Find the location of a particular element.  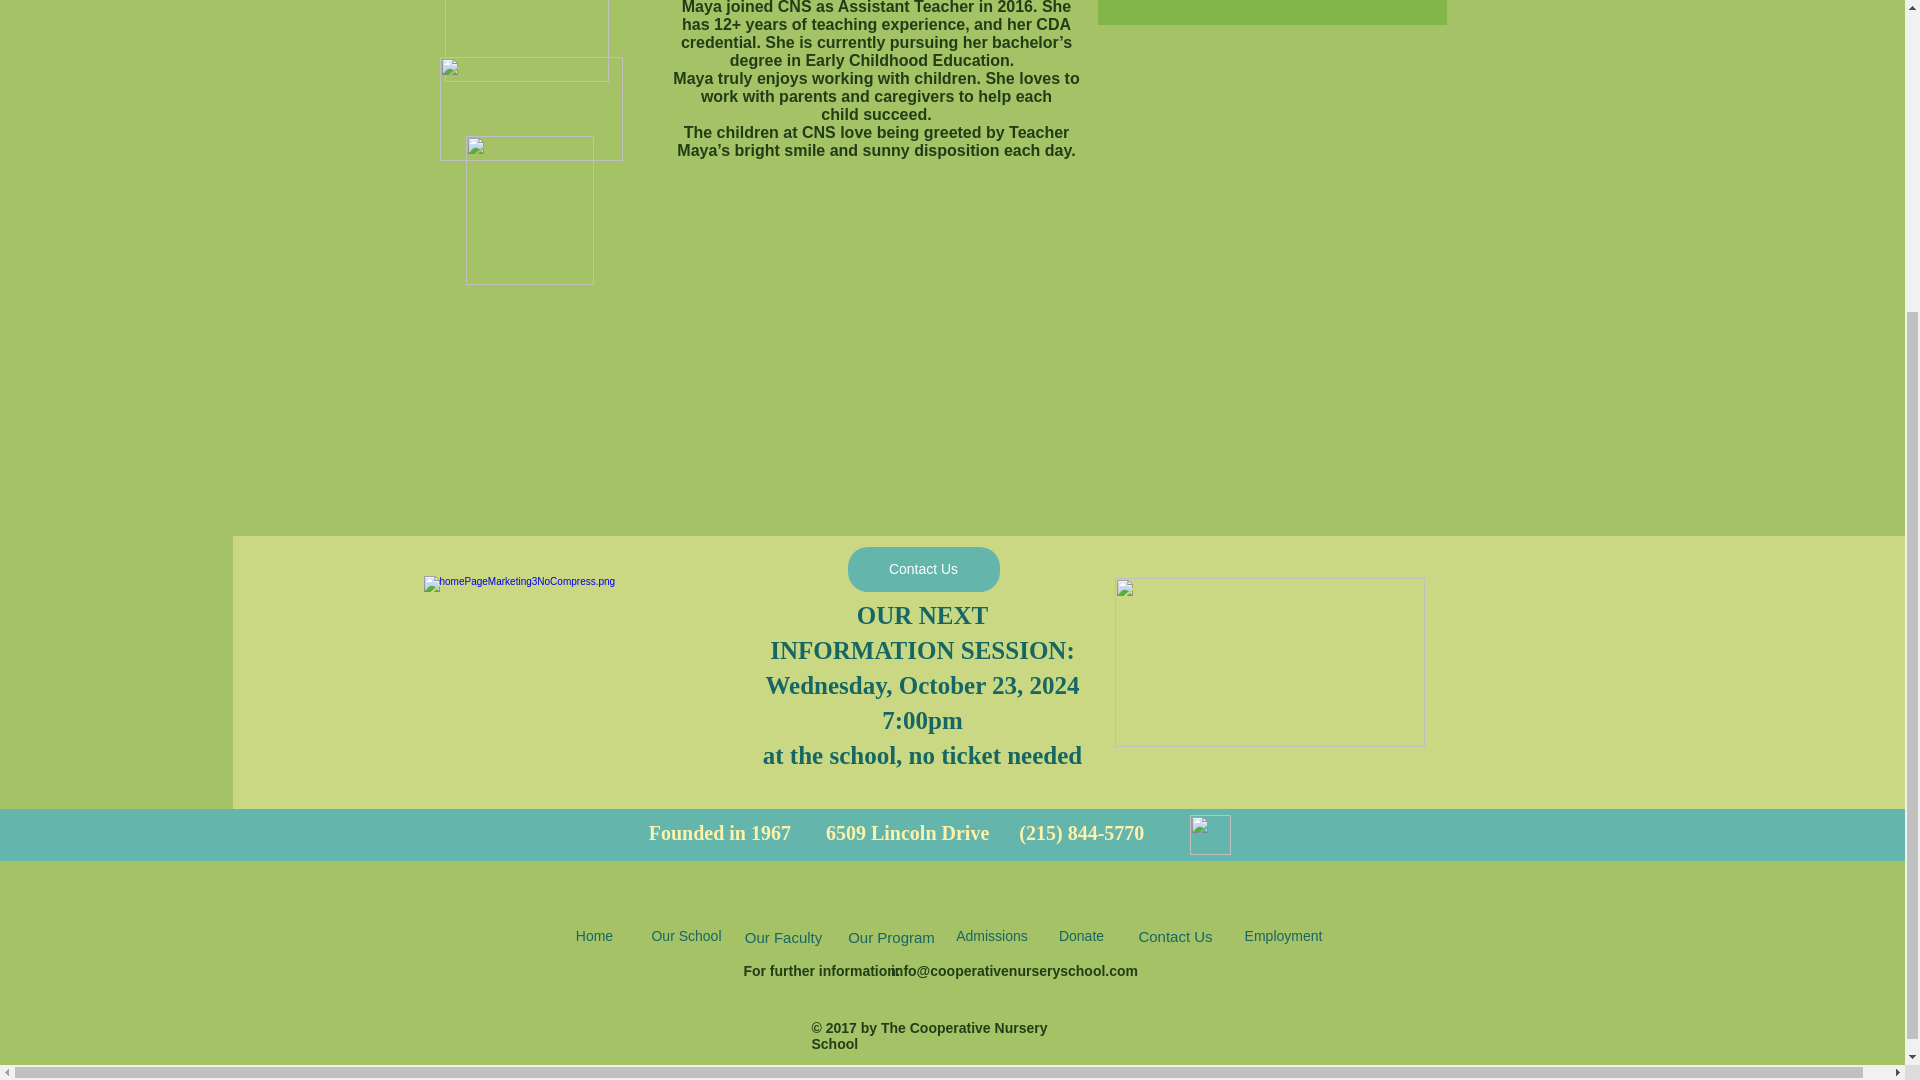

Our School is located at coordinates (686, 936).